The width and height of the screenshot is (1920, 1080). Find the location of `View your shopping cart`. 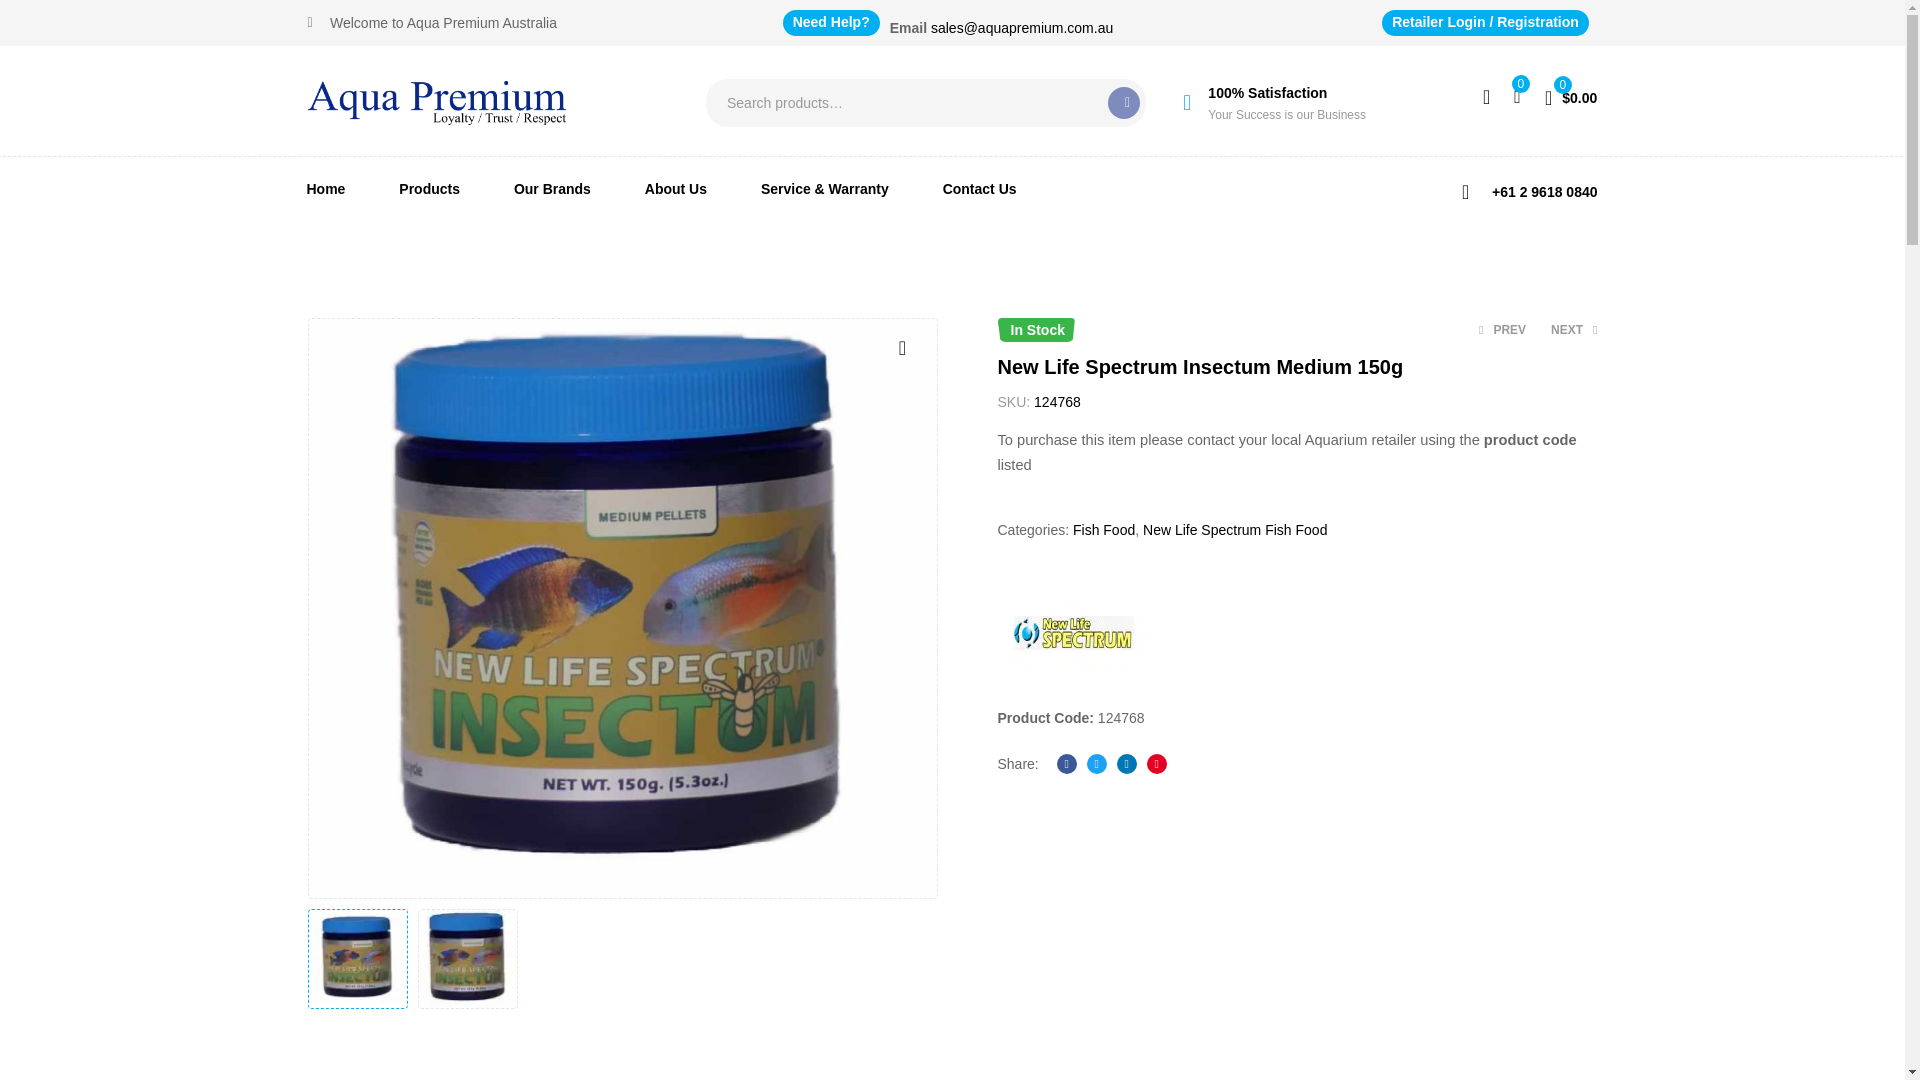

View your shopping cart is located at coordinates (1571, 96).